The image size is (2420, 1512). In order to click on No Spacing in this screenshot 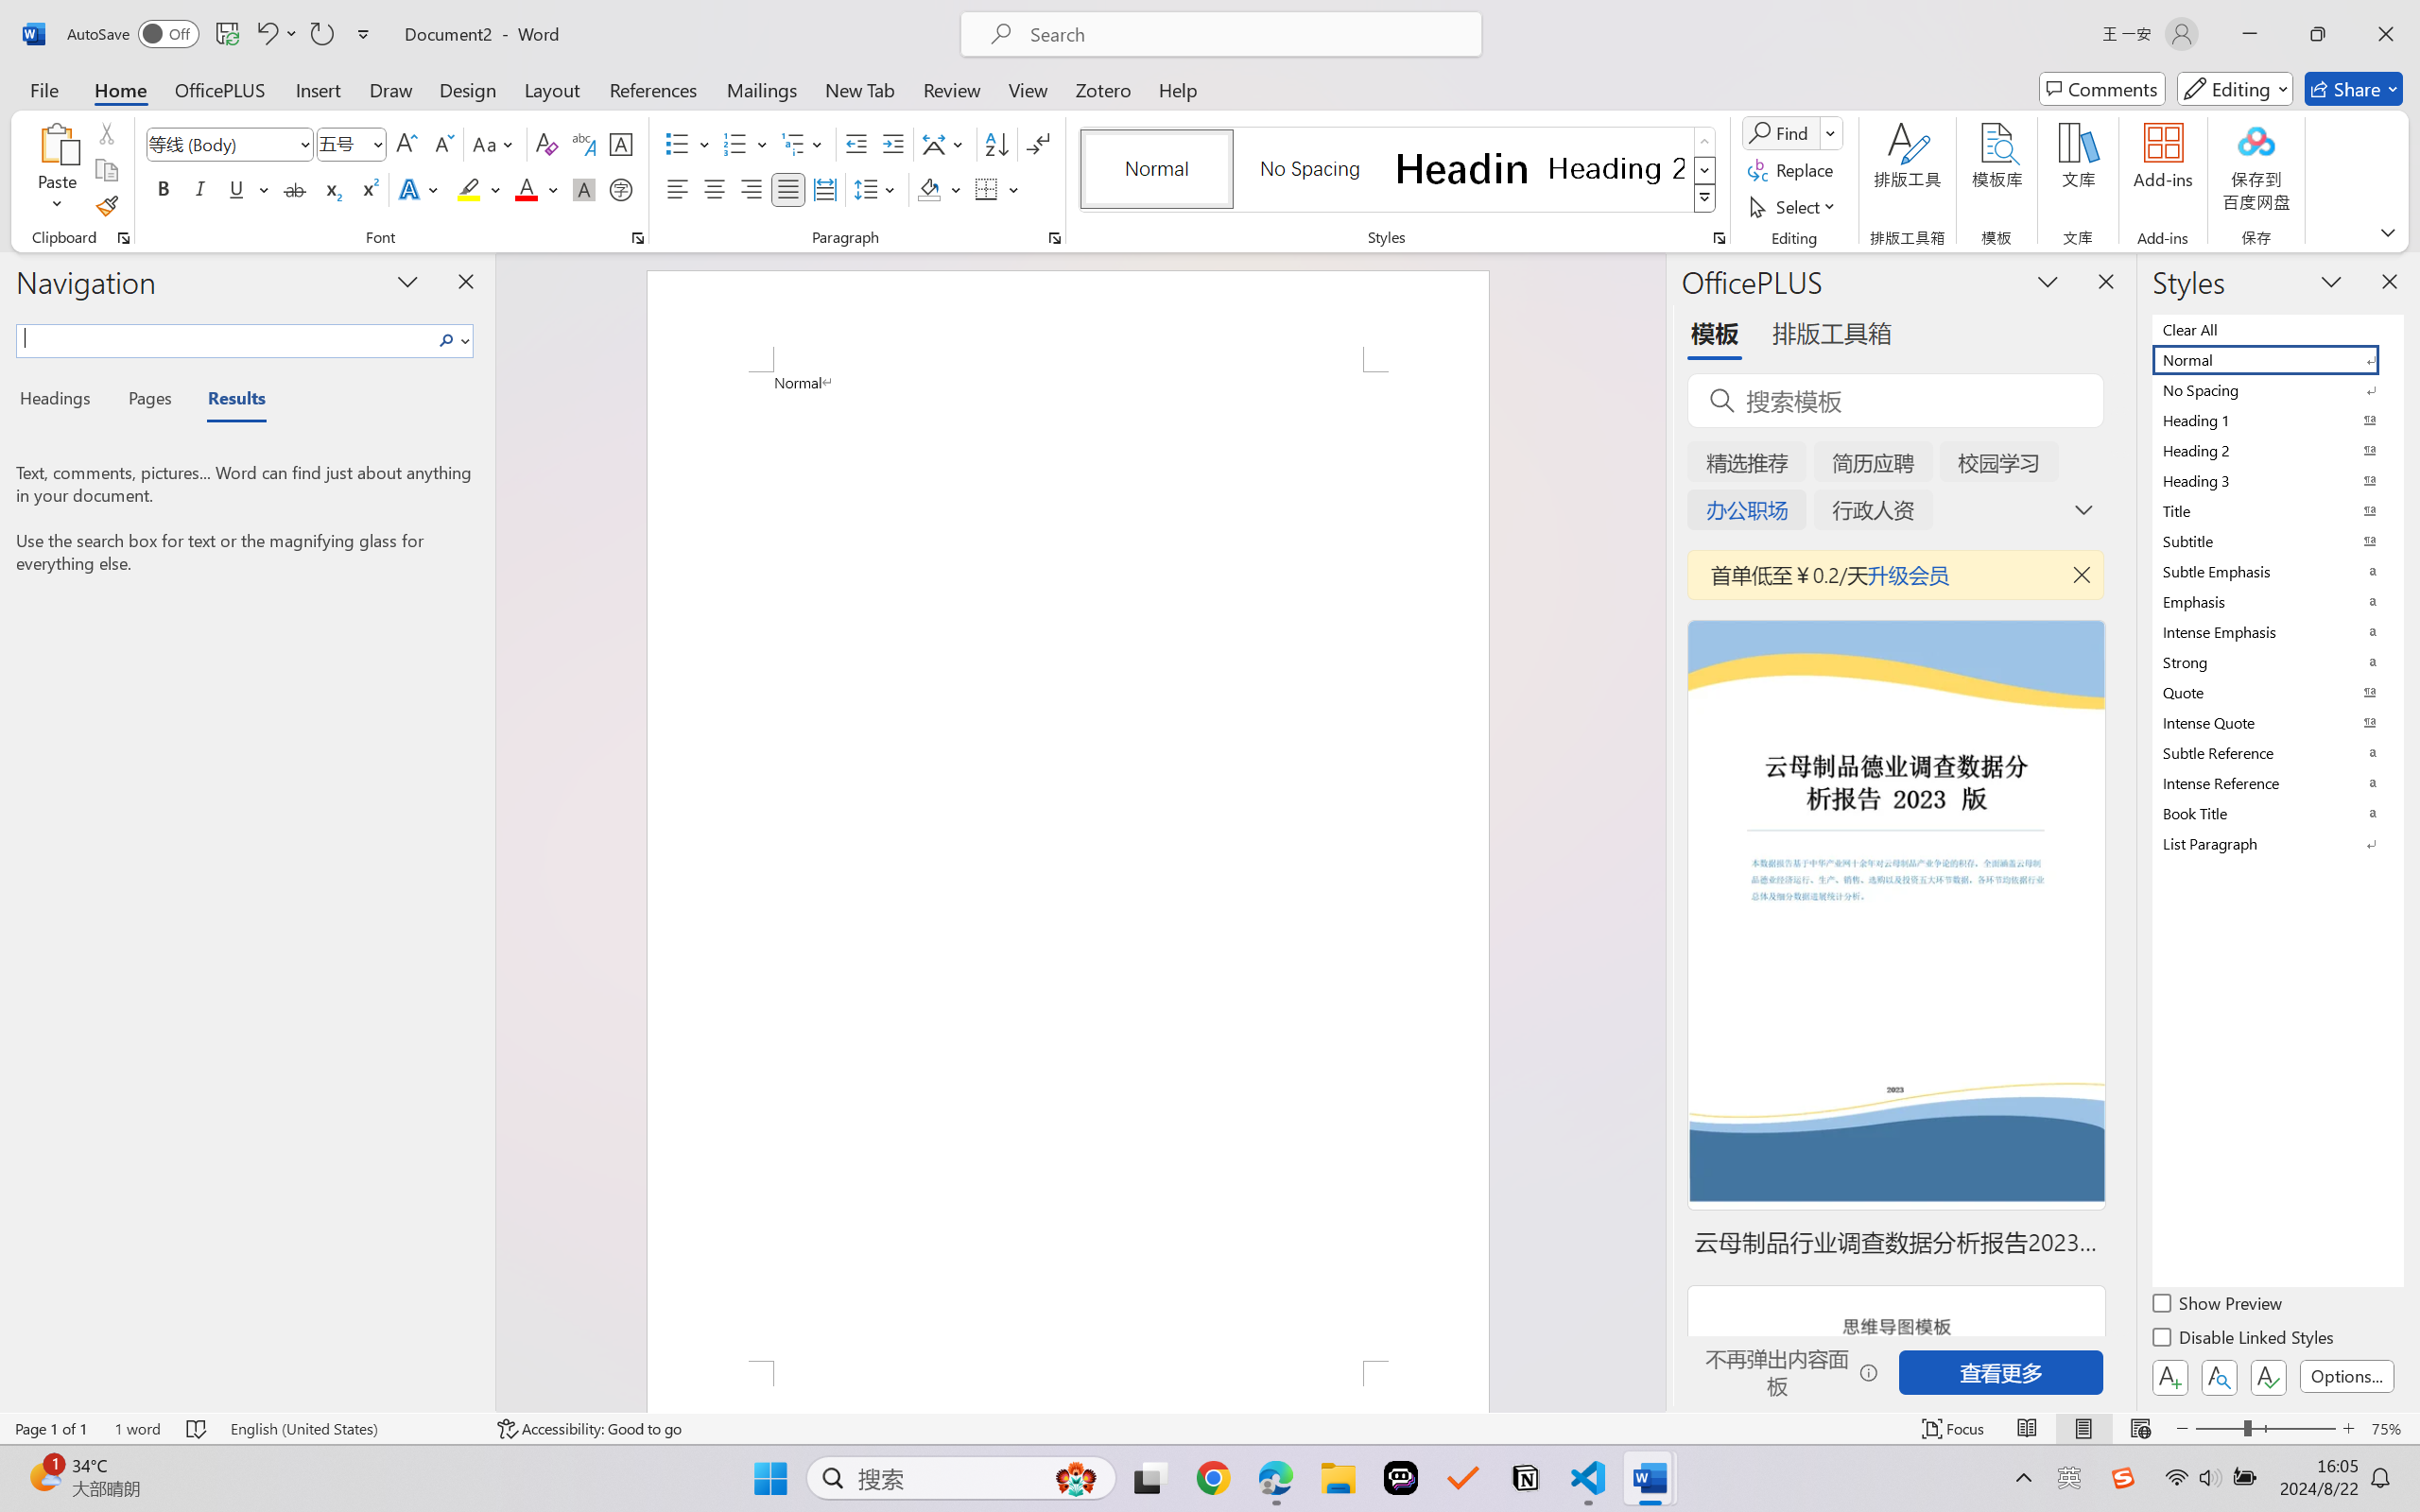, I will do `click(2276, 389)`.